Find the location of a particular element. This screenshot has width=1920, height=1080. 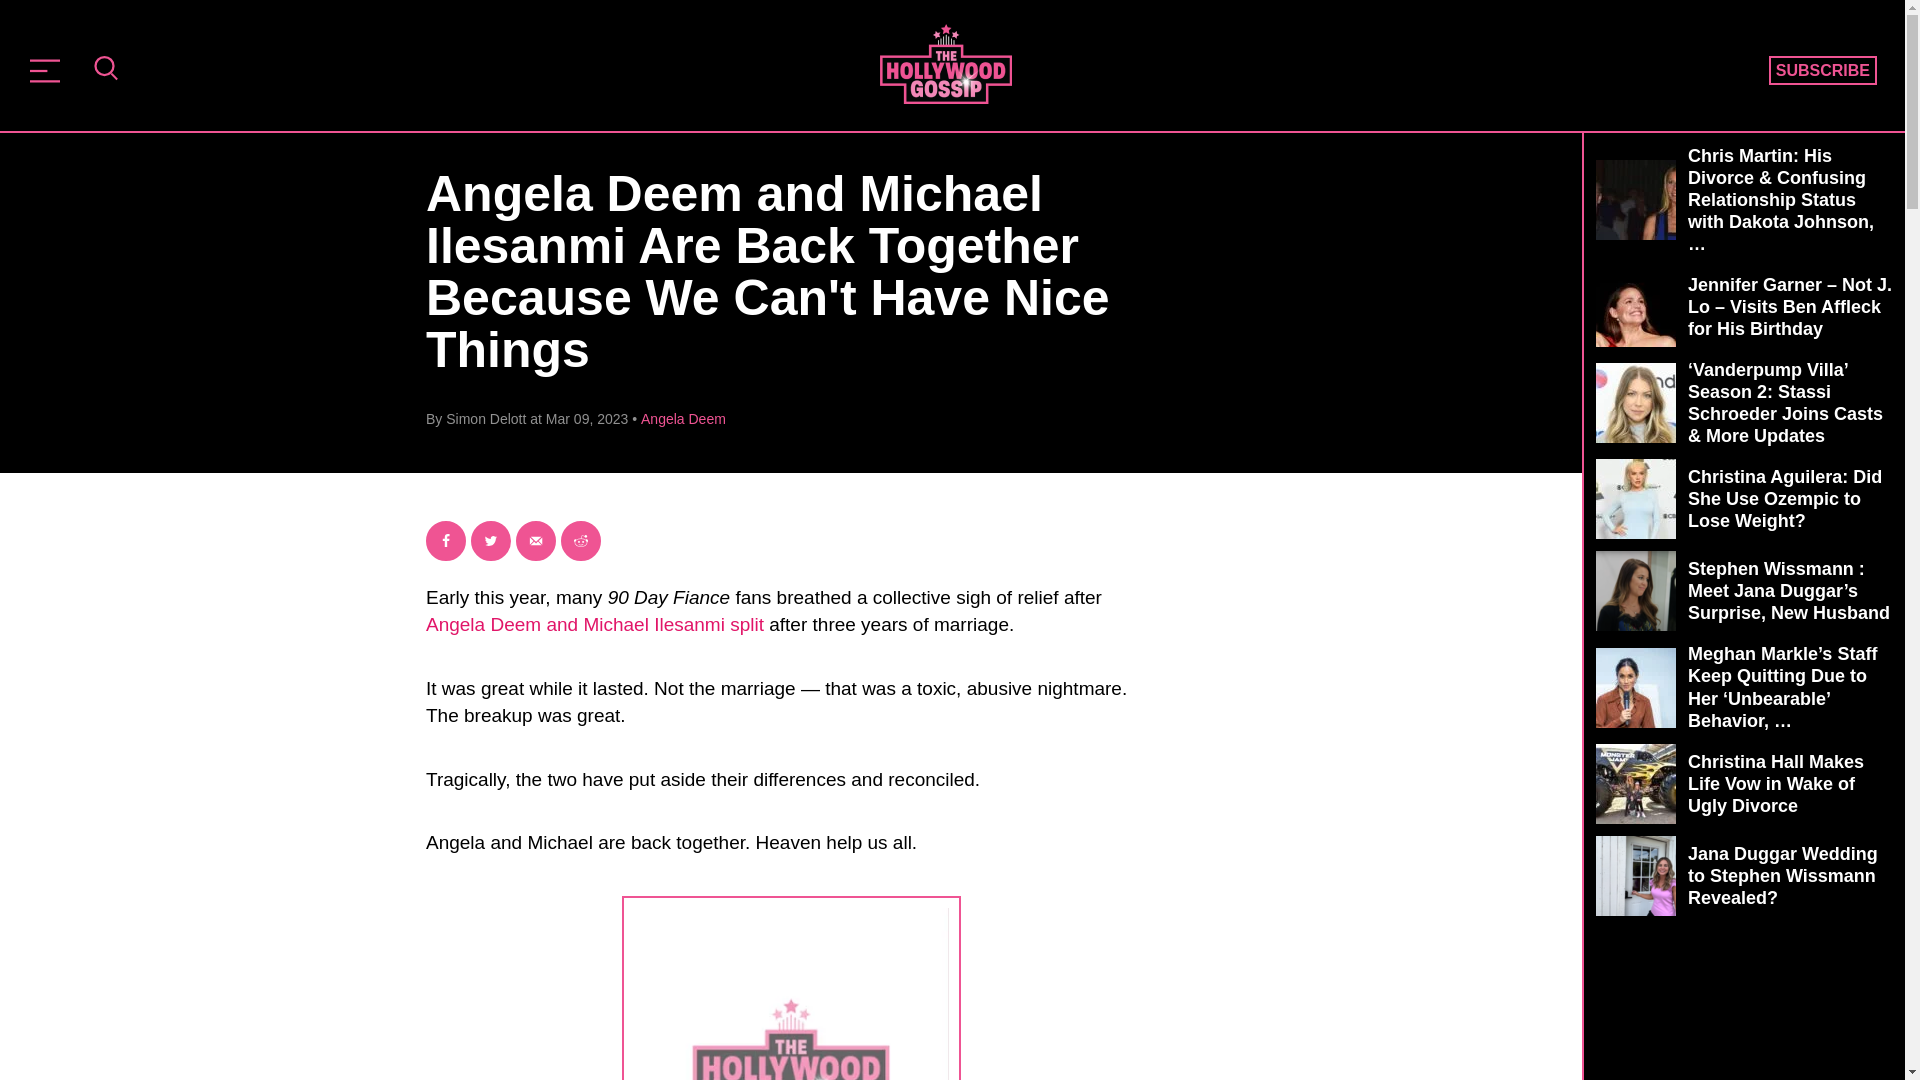

SEARCH is located at coordinates (105, 70).